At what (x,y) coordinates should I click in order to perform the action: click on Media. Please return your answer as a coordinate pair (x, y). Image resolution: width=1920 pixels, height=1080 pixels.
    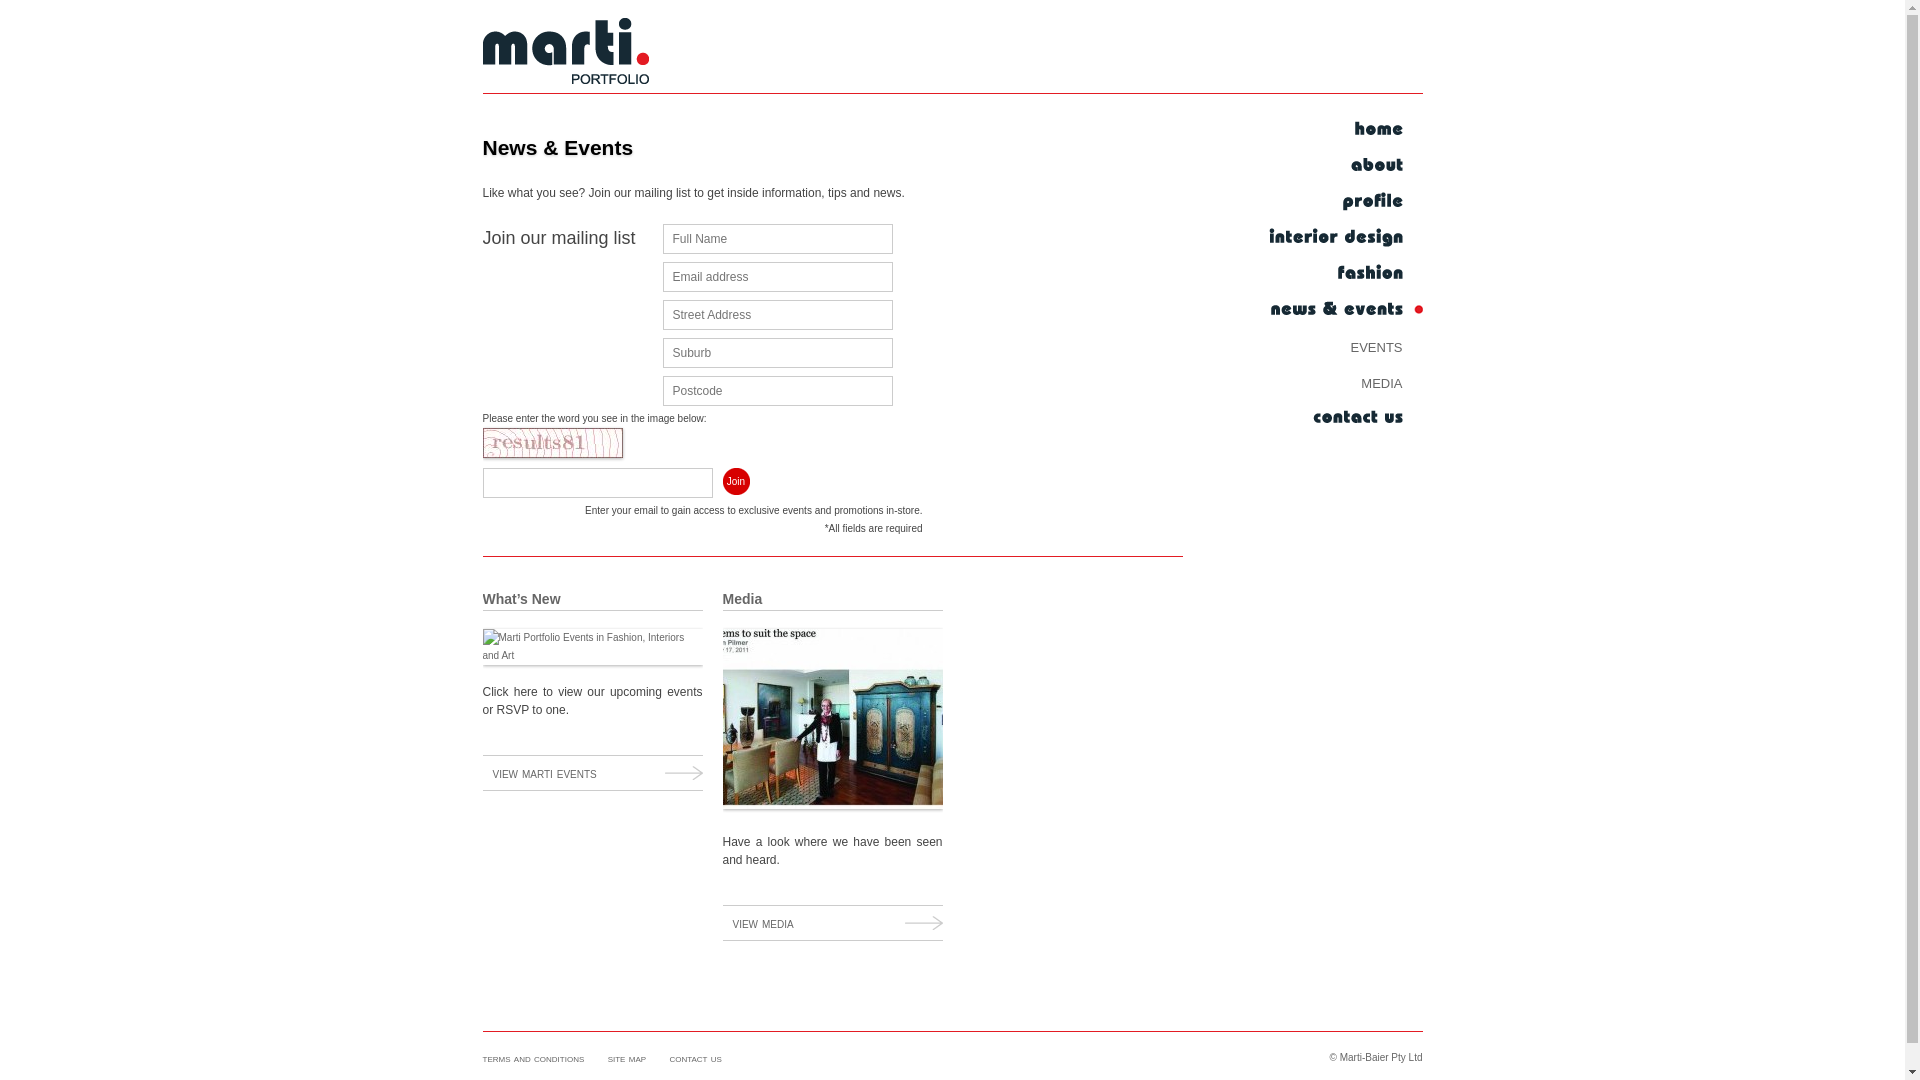
    Looking at the image, I should click on (742, 599).